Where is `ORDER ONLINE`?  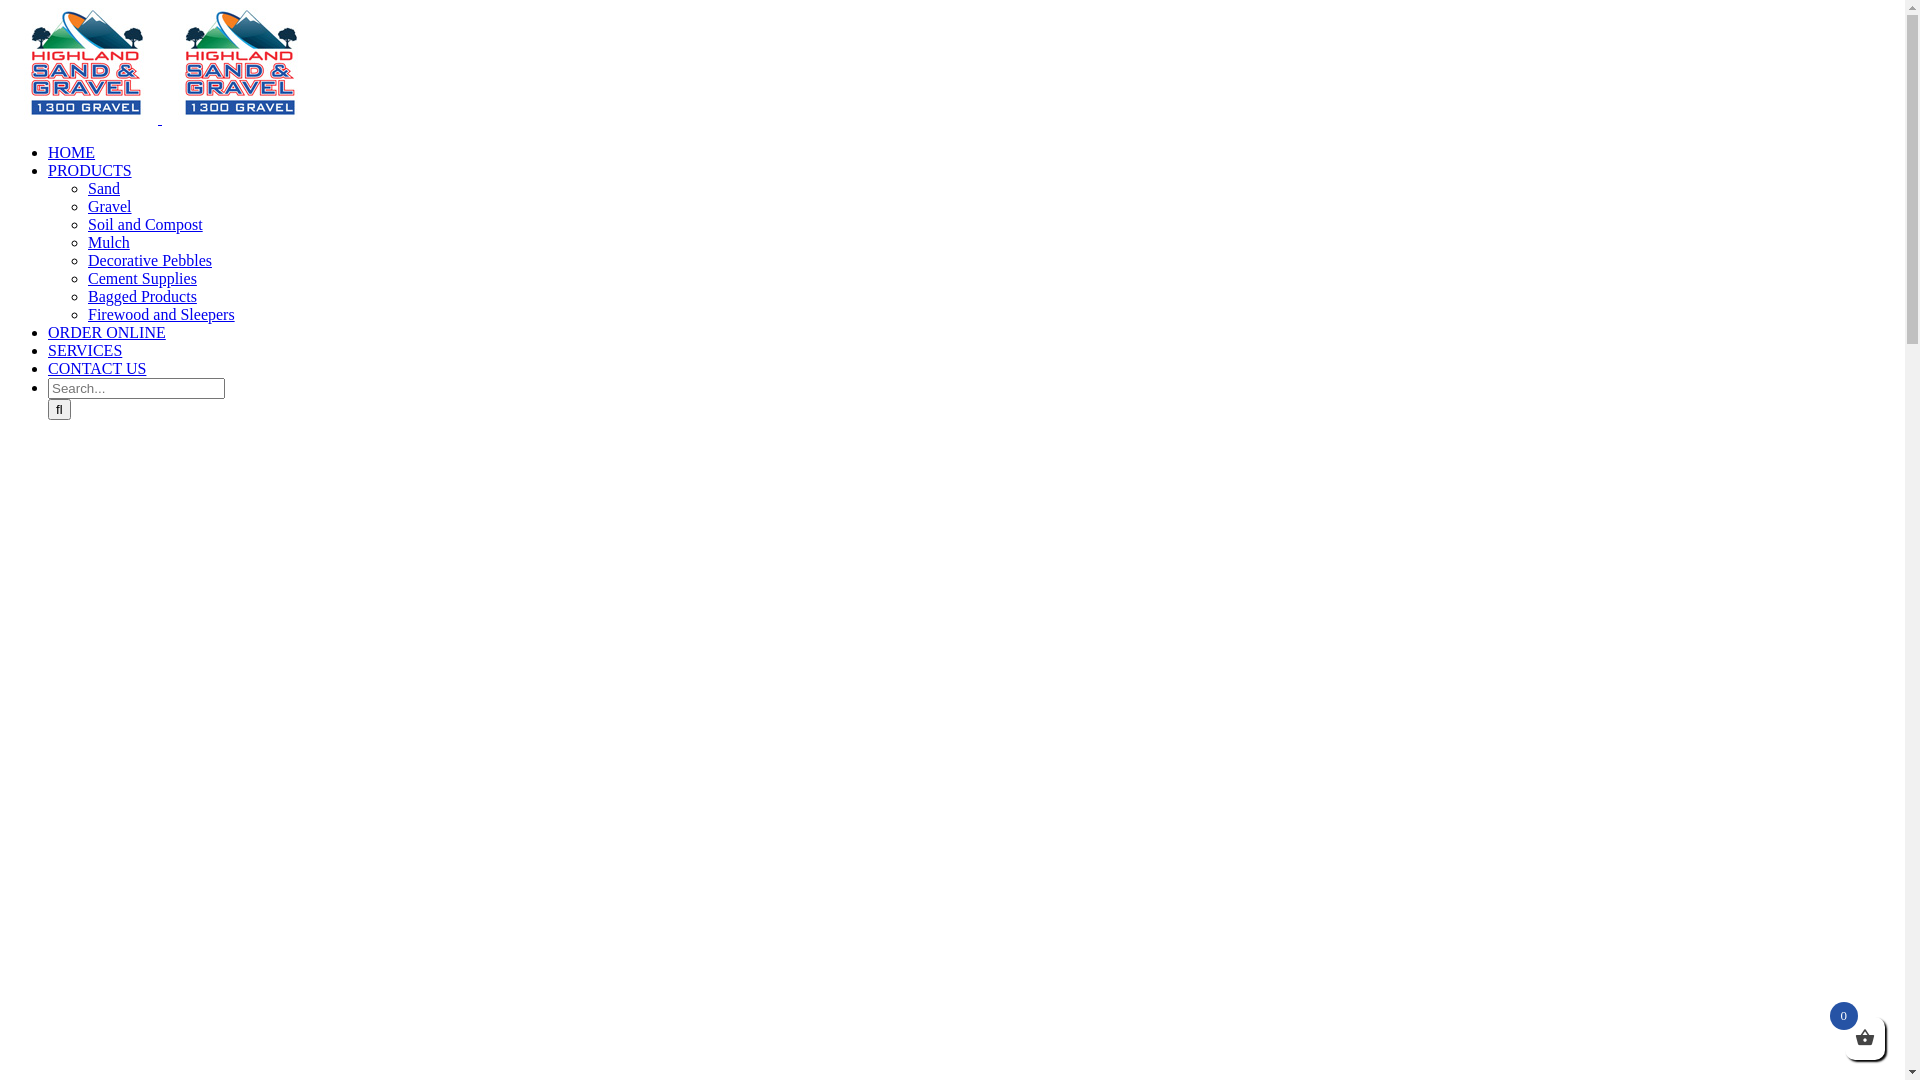
ORDER ONLINE is located at coordinates (107, 332).